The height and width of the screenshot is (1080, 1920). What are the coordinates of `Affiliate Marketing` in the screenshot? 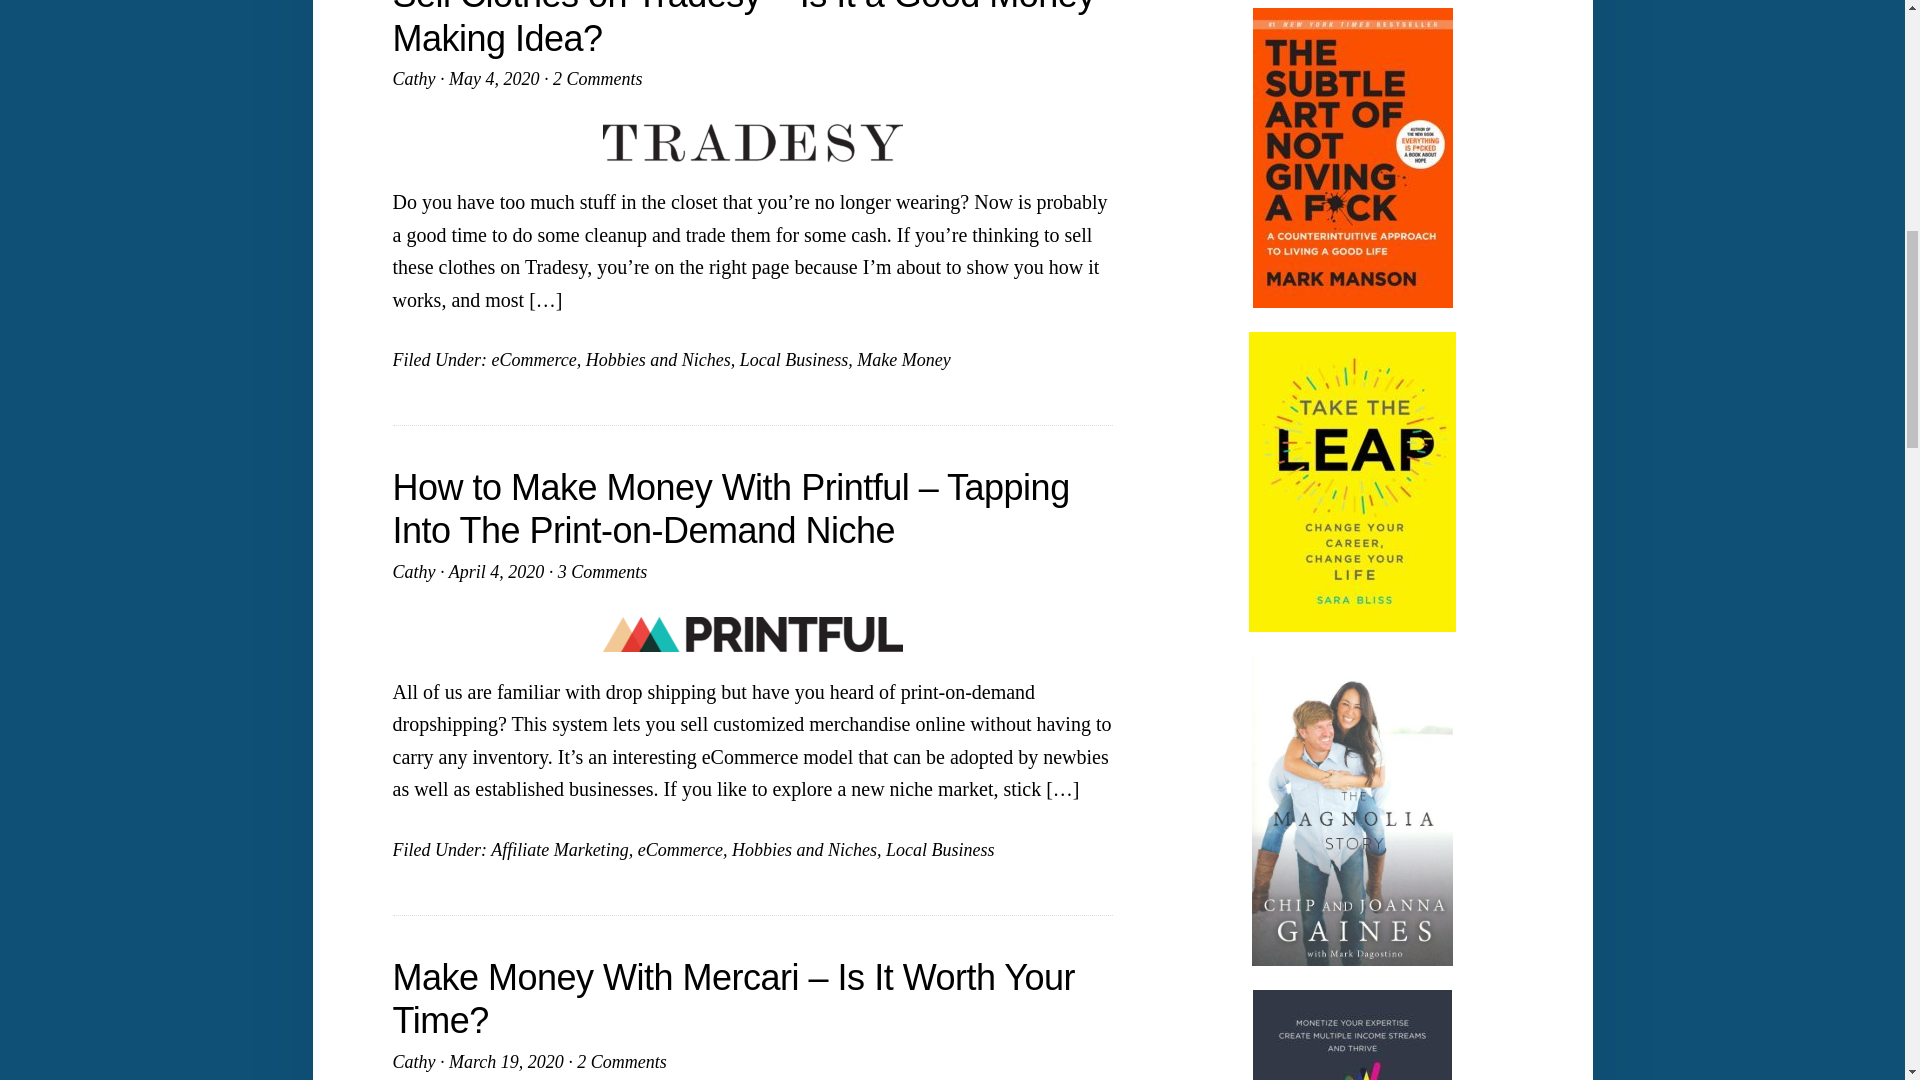 It's located at (559, 850).